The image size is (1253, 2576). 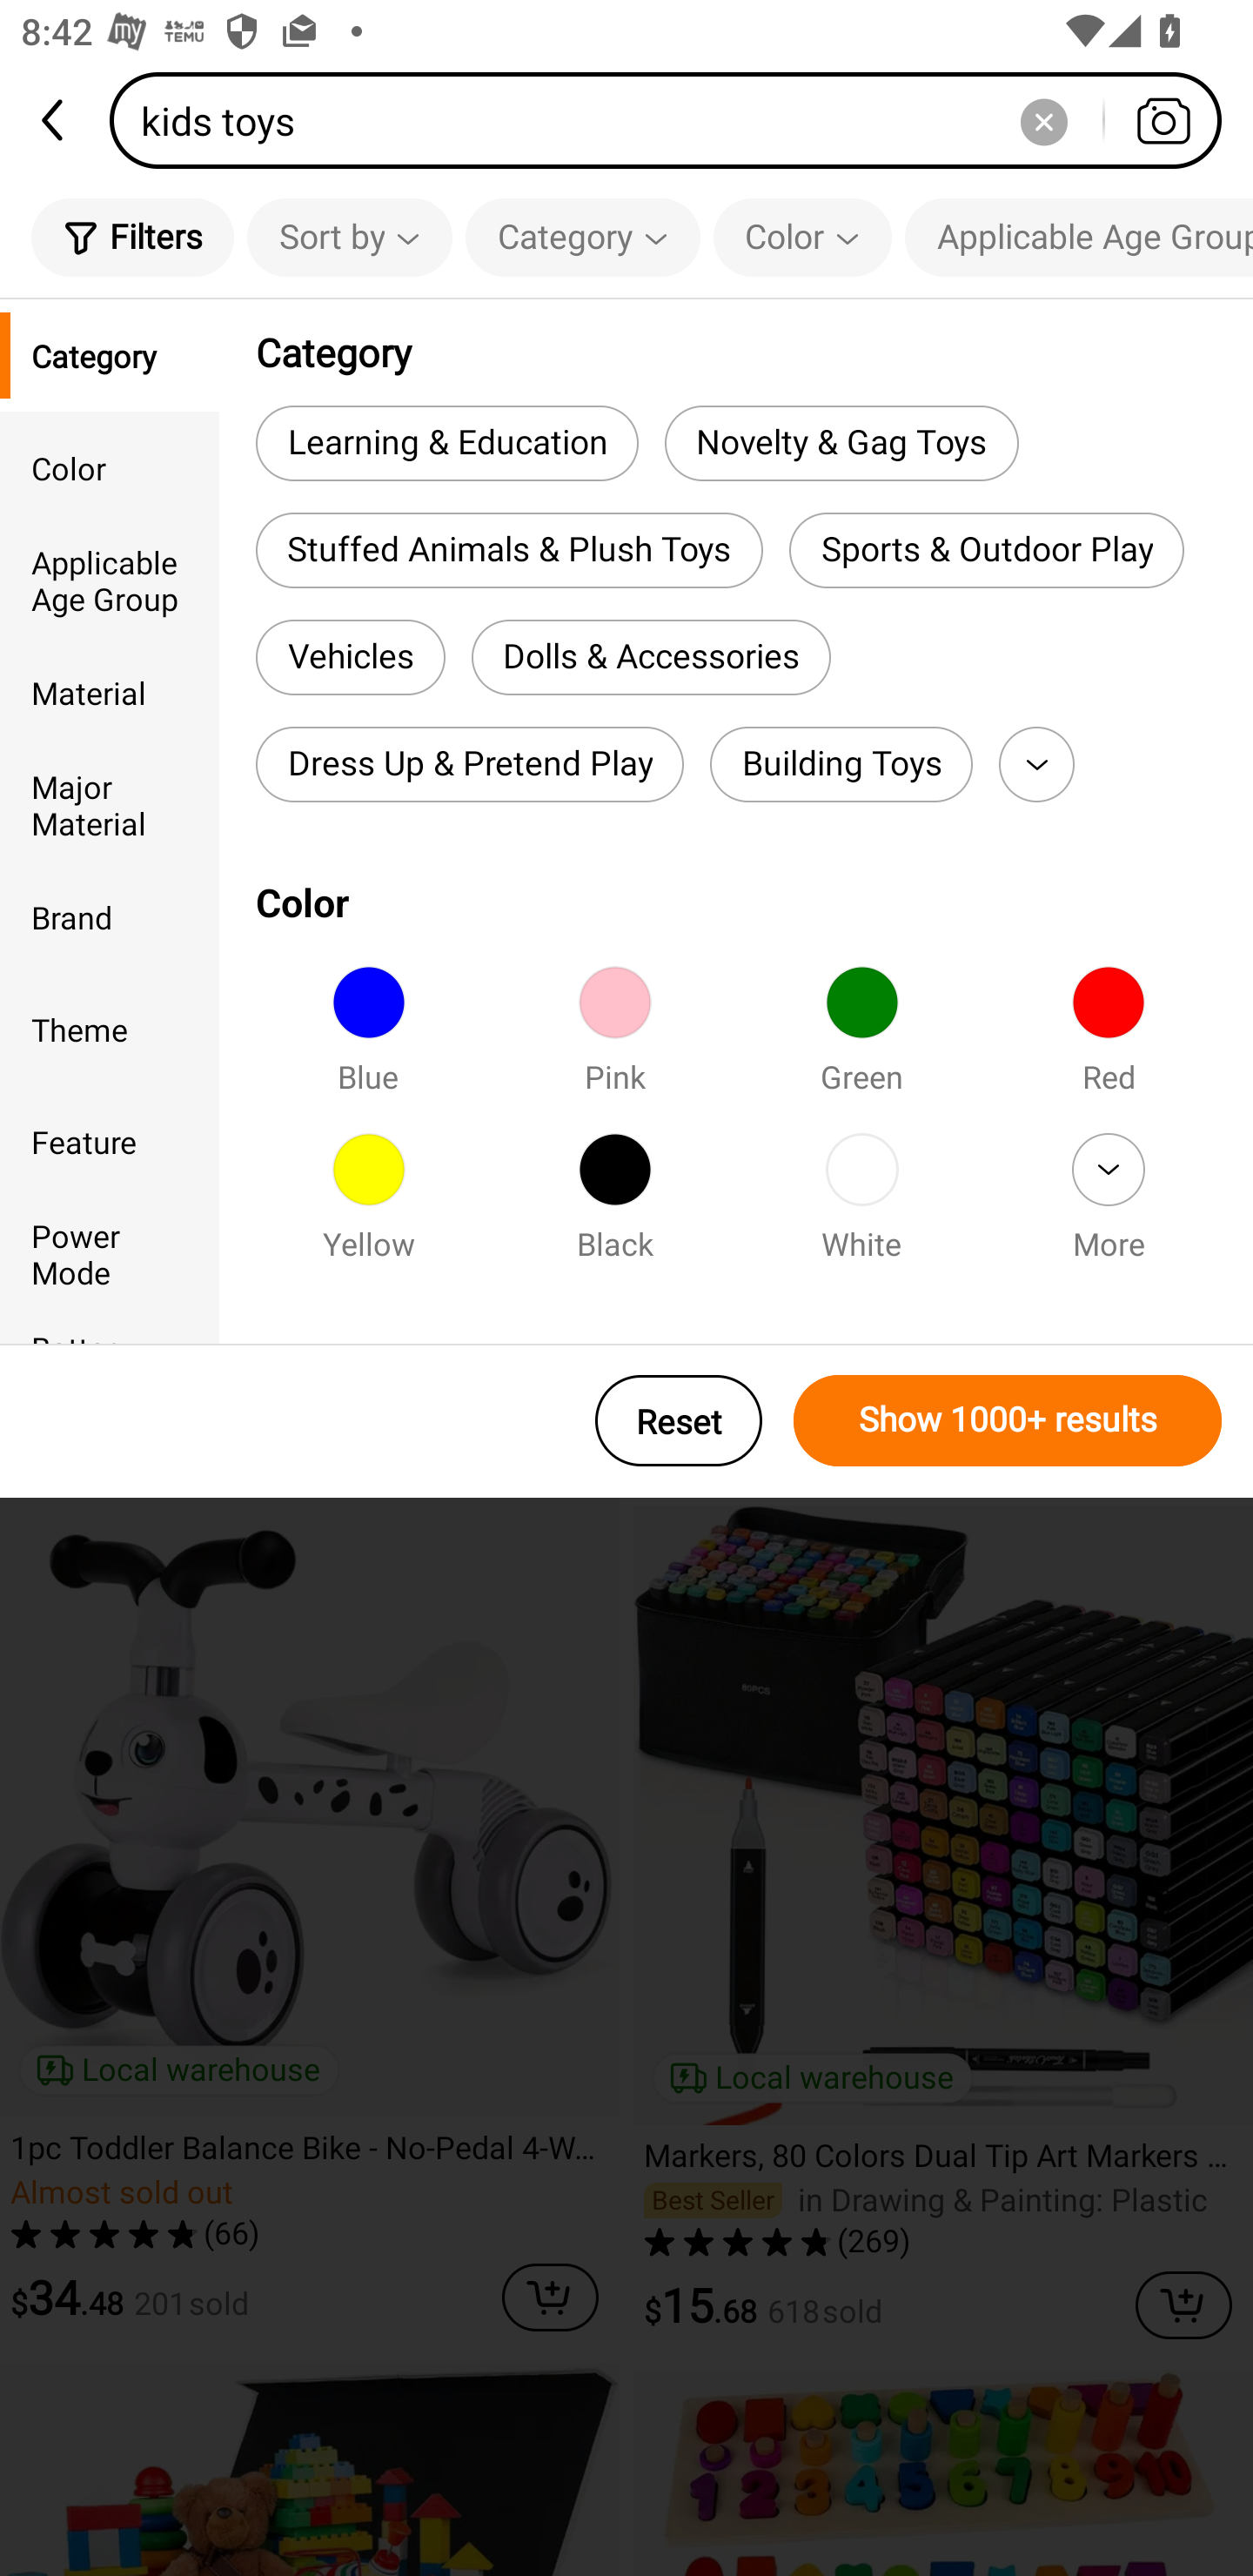 I want to click on Brand, so click(x=110, y=916).